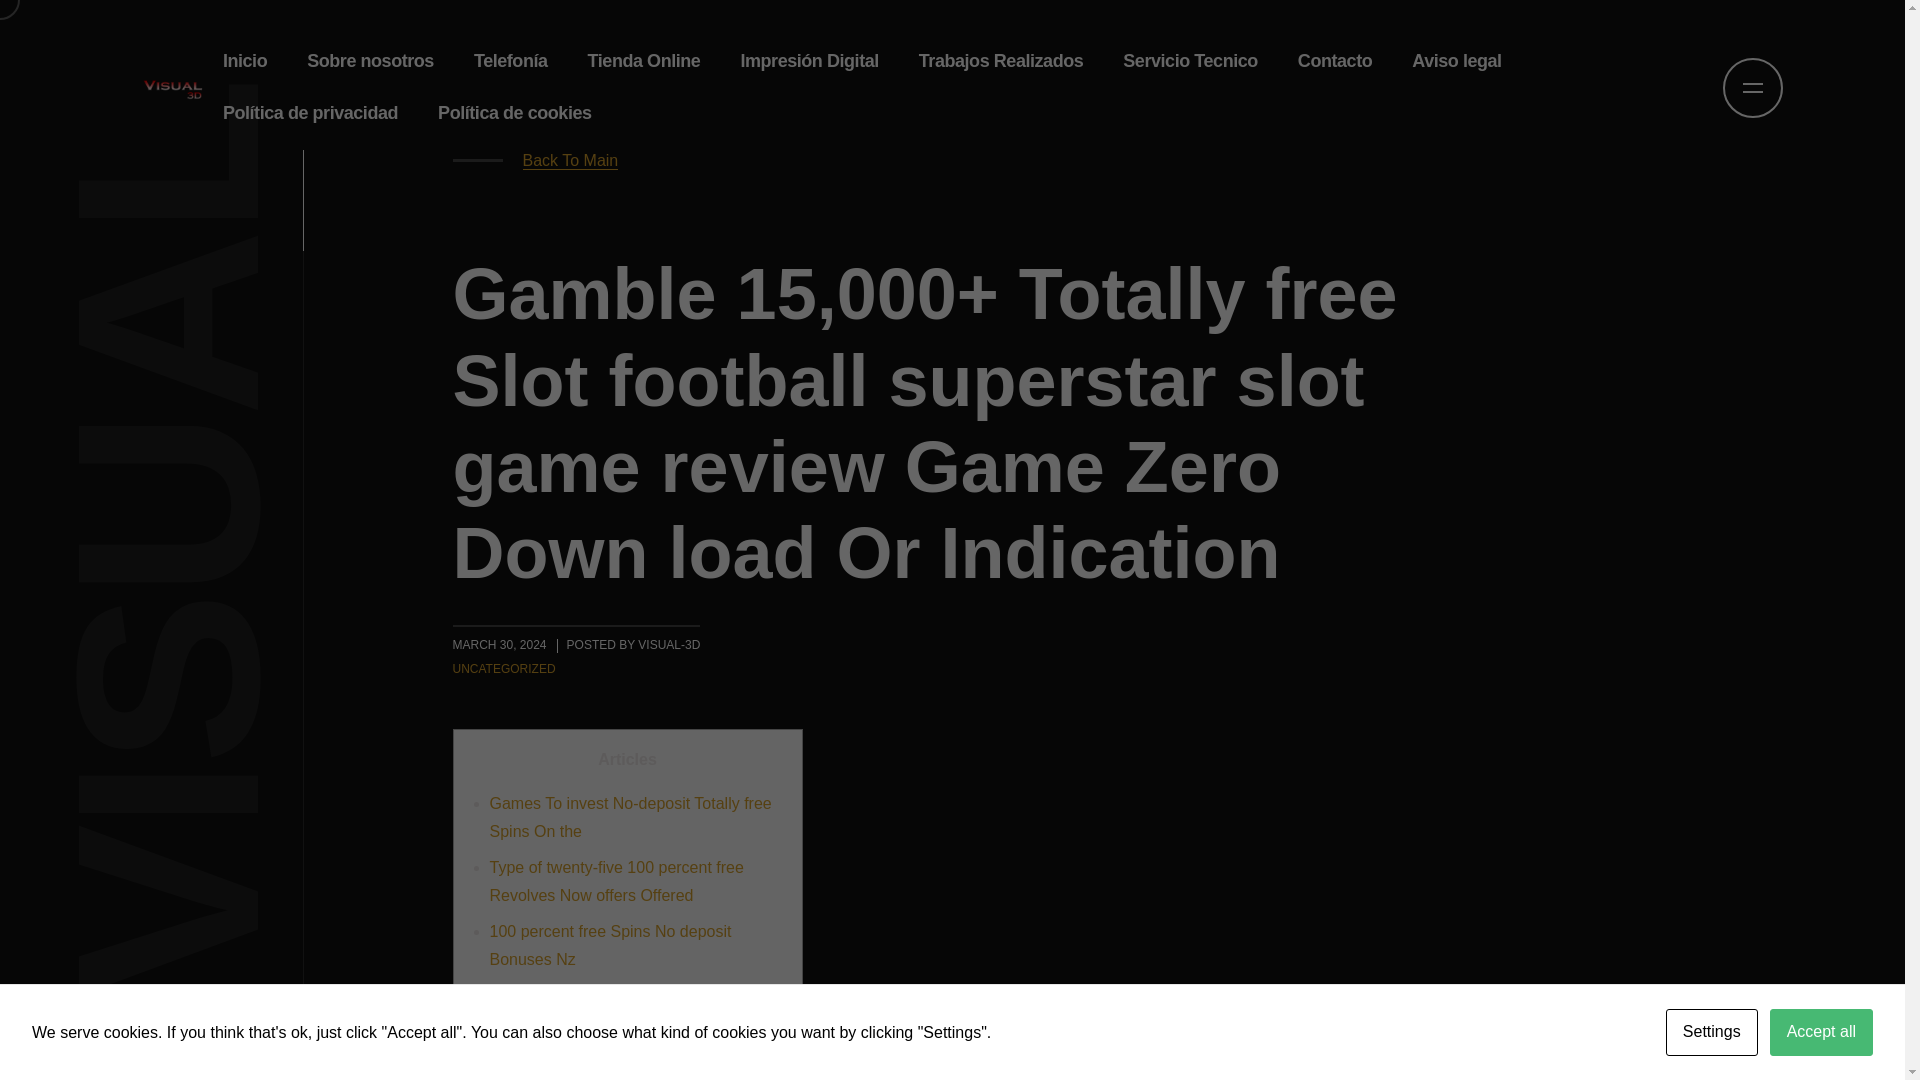 This screenshot has width=1920, height=1080. Describe the element at coordinates (644, 61) in the screenshot. I see `Tienda Online` at that location.